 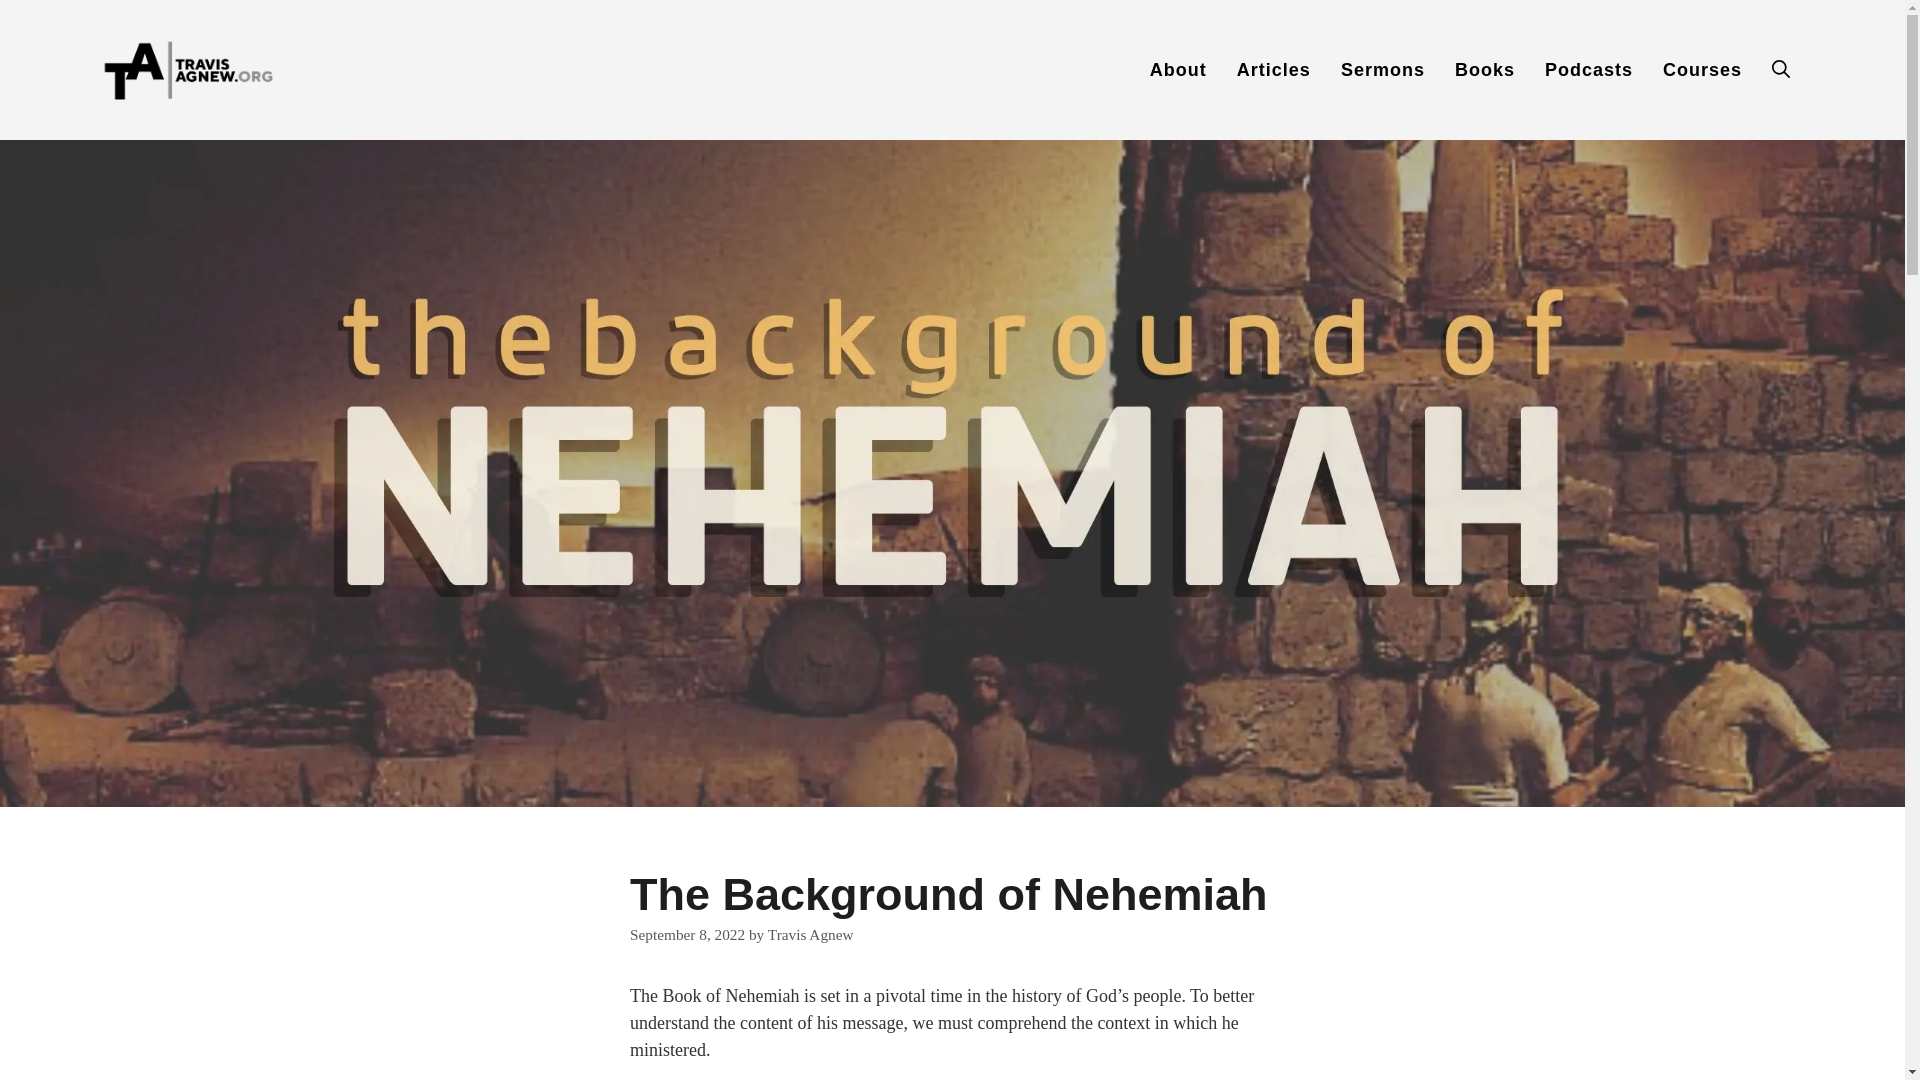 What do you see at coordinates (1383, 70) in the screenshot?
I see `Sermons` at bounding box center [1383, 70].